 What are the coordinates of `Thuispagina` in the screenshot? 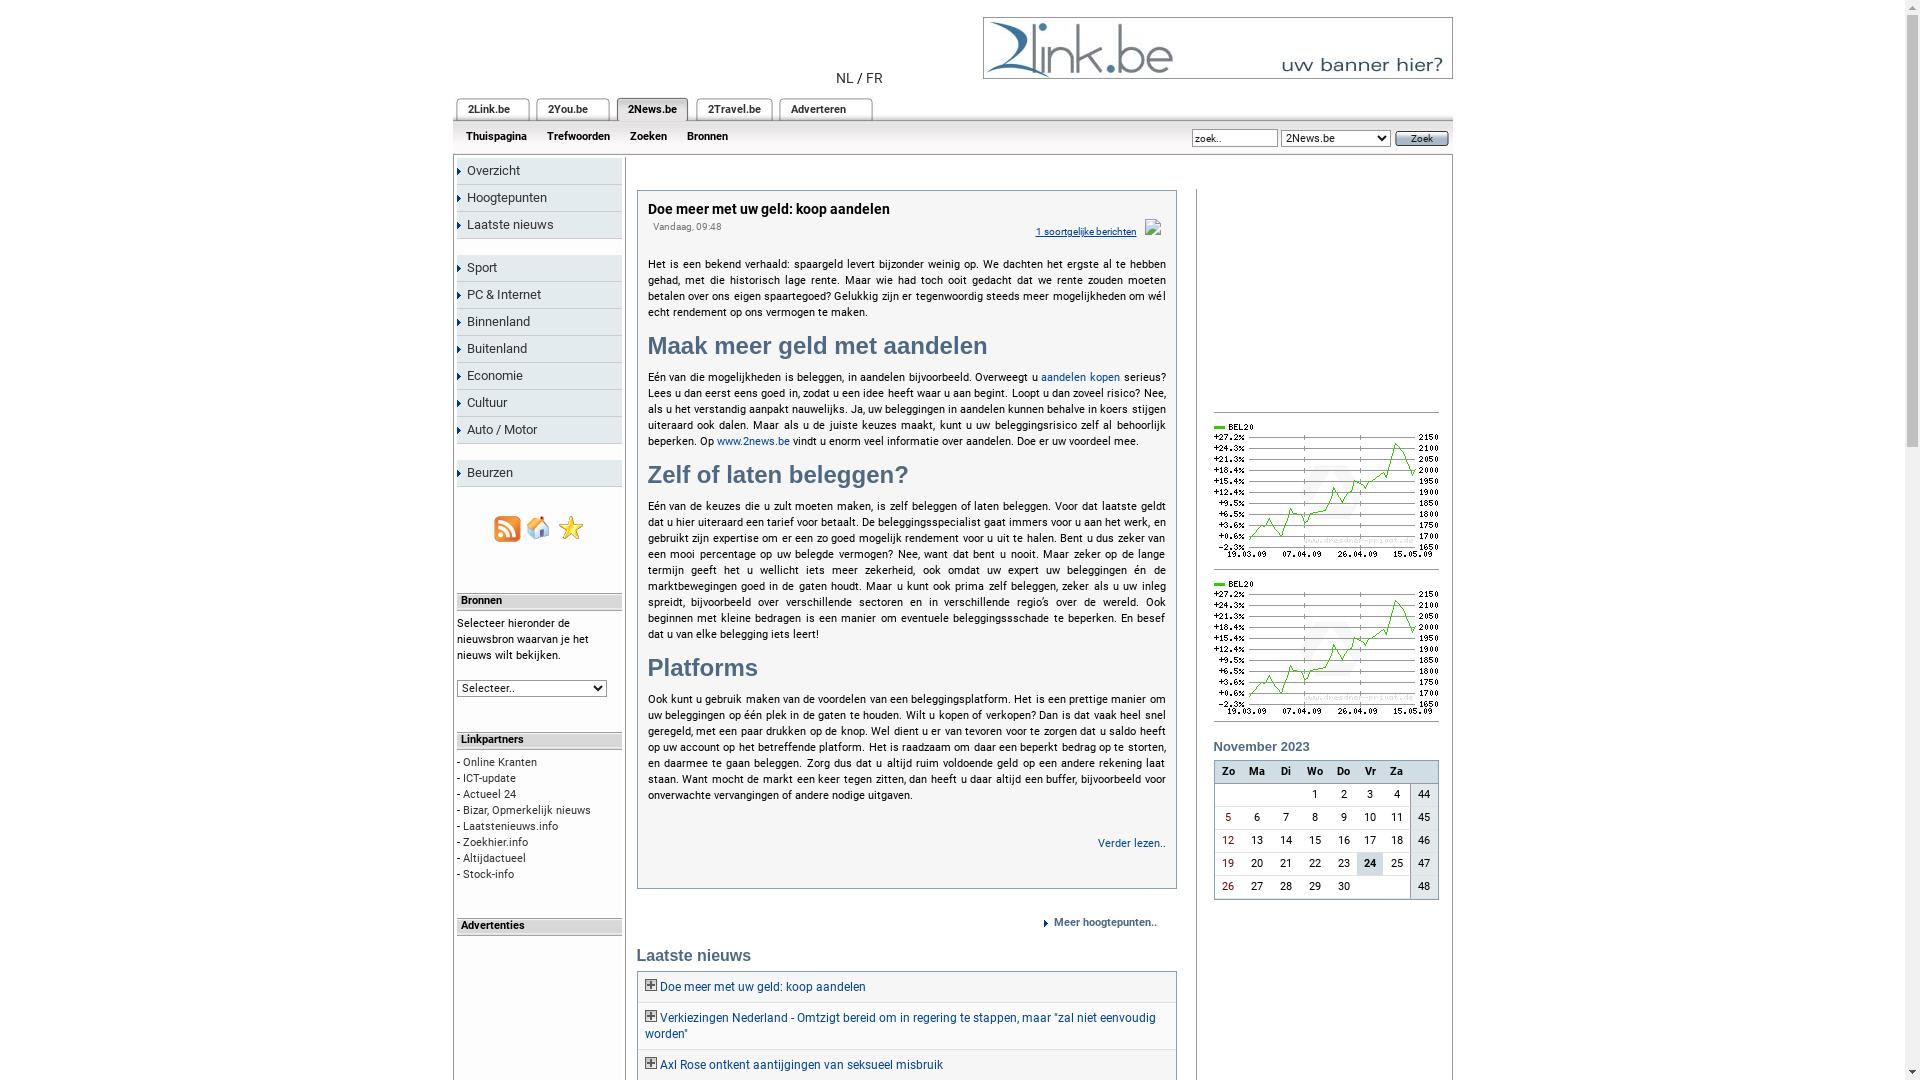 It's located at (496, 136).